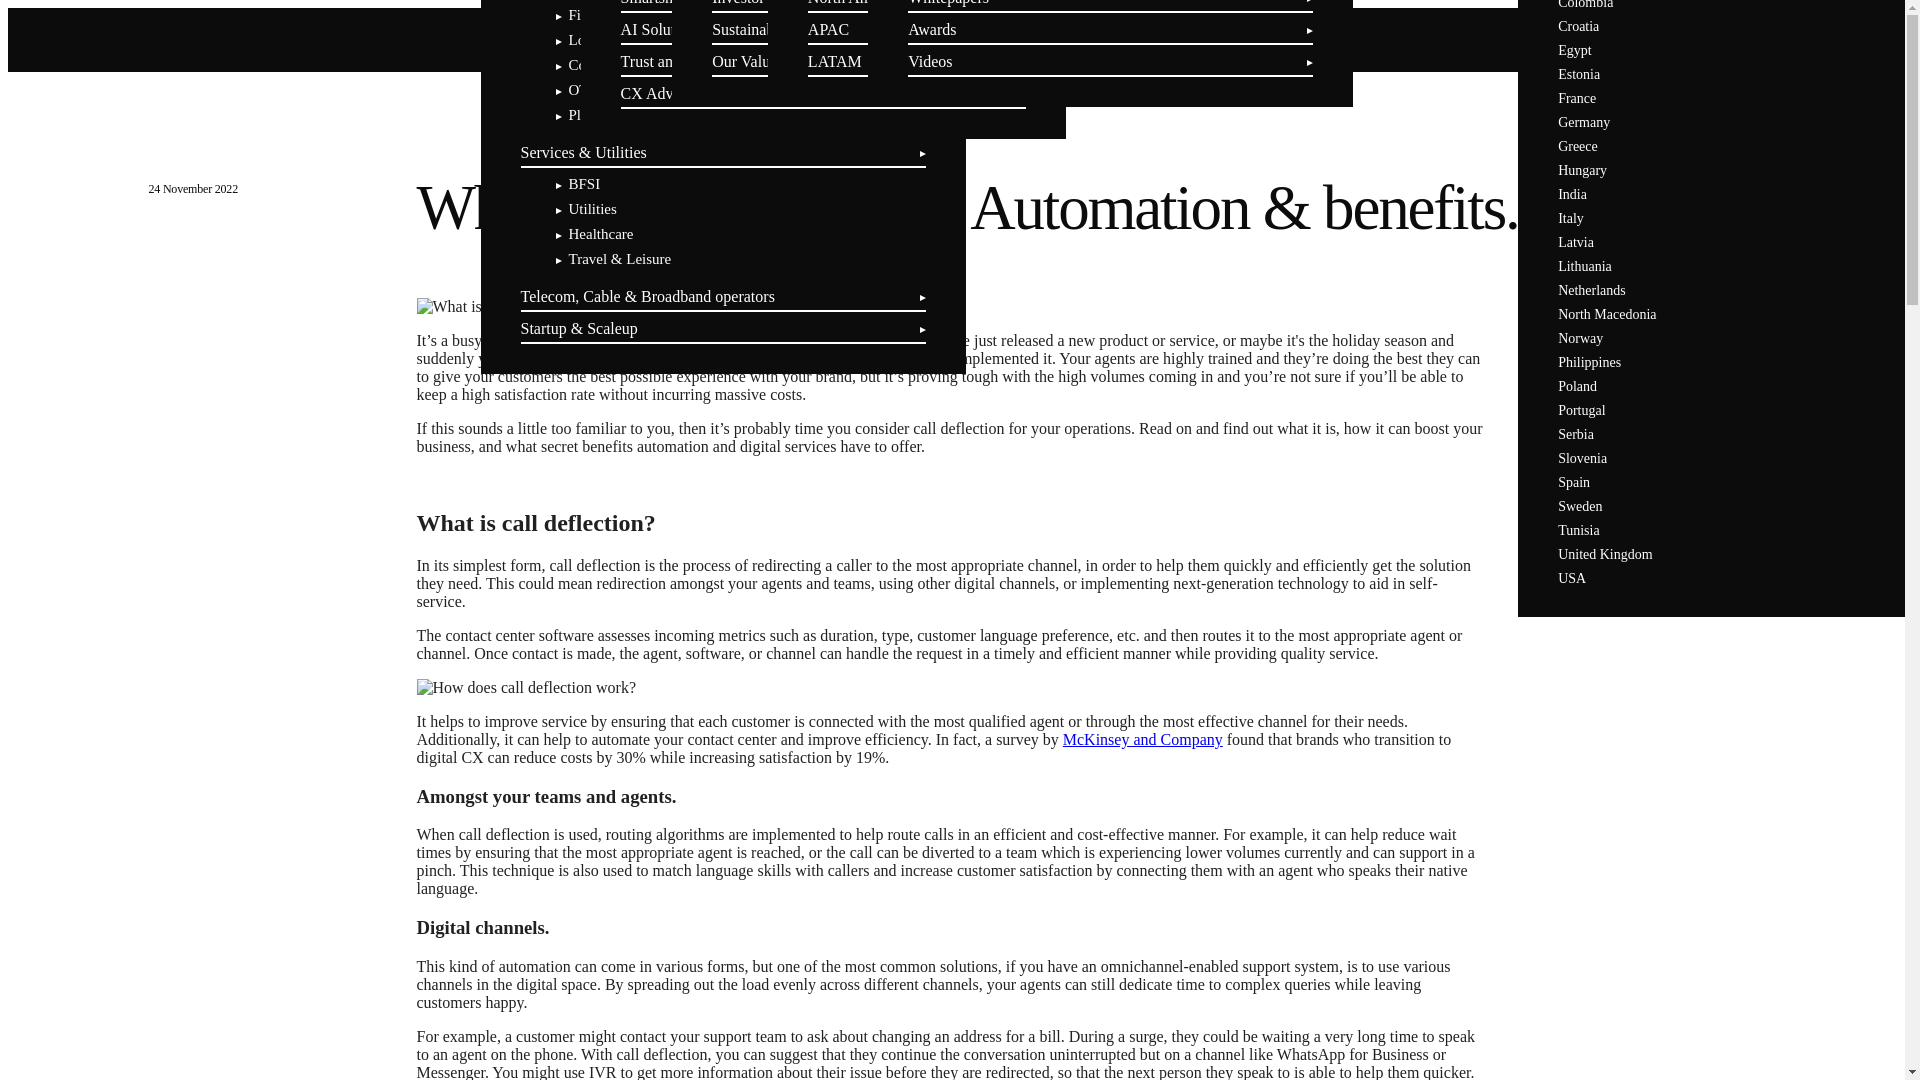 This screenshot has height=1080, width=1920. What do you see at coordinates (595, 40) in the screenshot?
I see `Logistics` at bounding box center [595, 40].